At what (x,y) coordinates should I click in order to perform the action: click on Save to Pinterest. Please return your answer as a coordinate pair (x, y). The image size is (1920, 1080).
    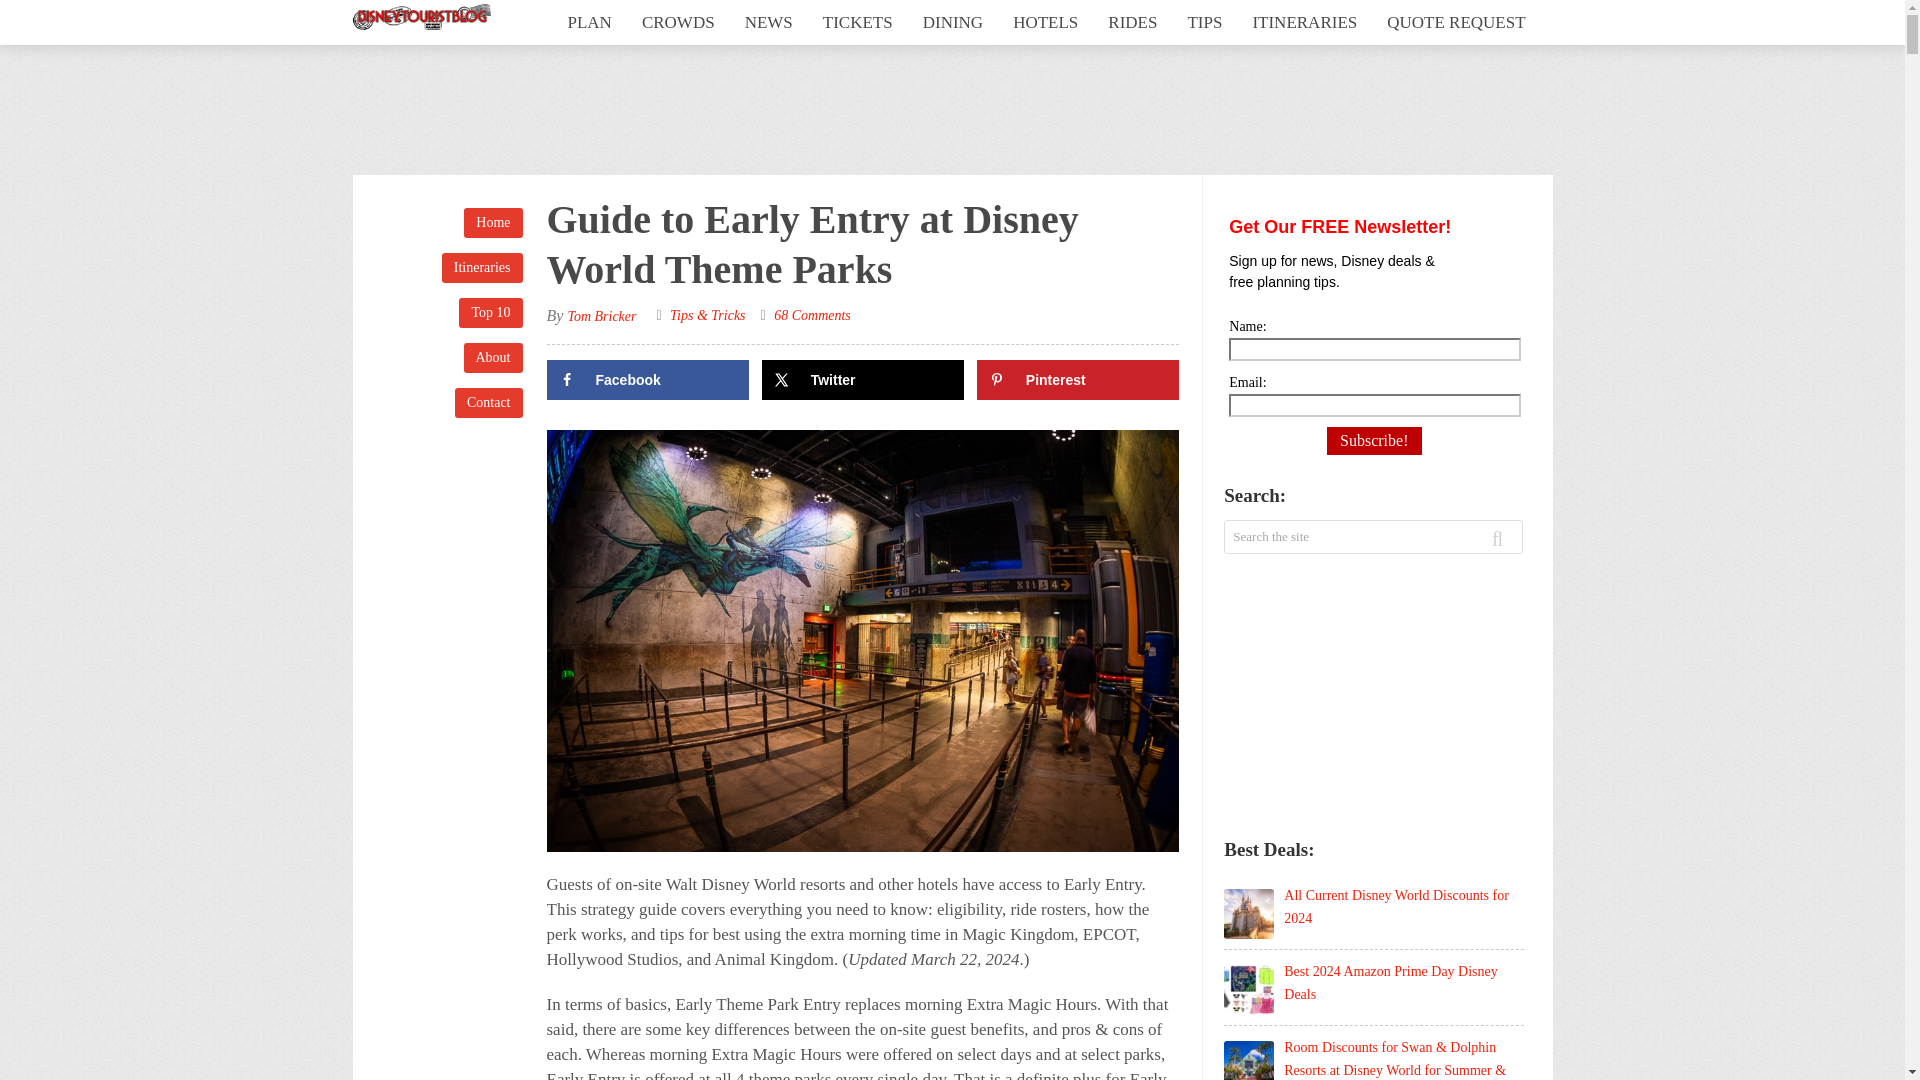
    Looking at the image, I should click on (1078, 379).